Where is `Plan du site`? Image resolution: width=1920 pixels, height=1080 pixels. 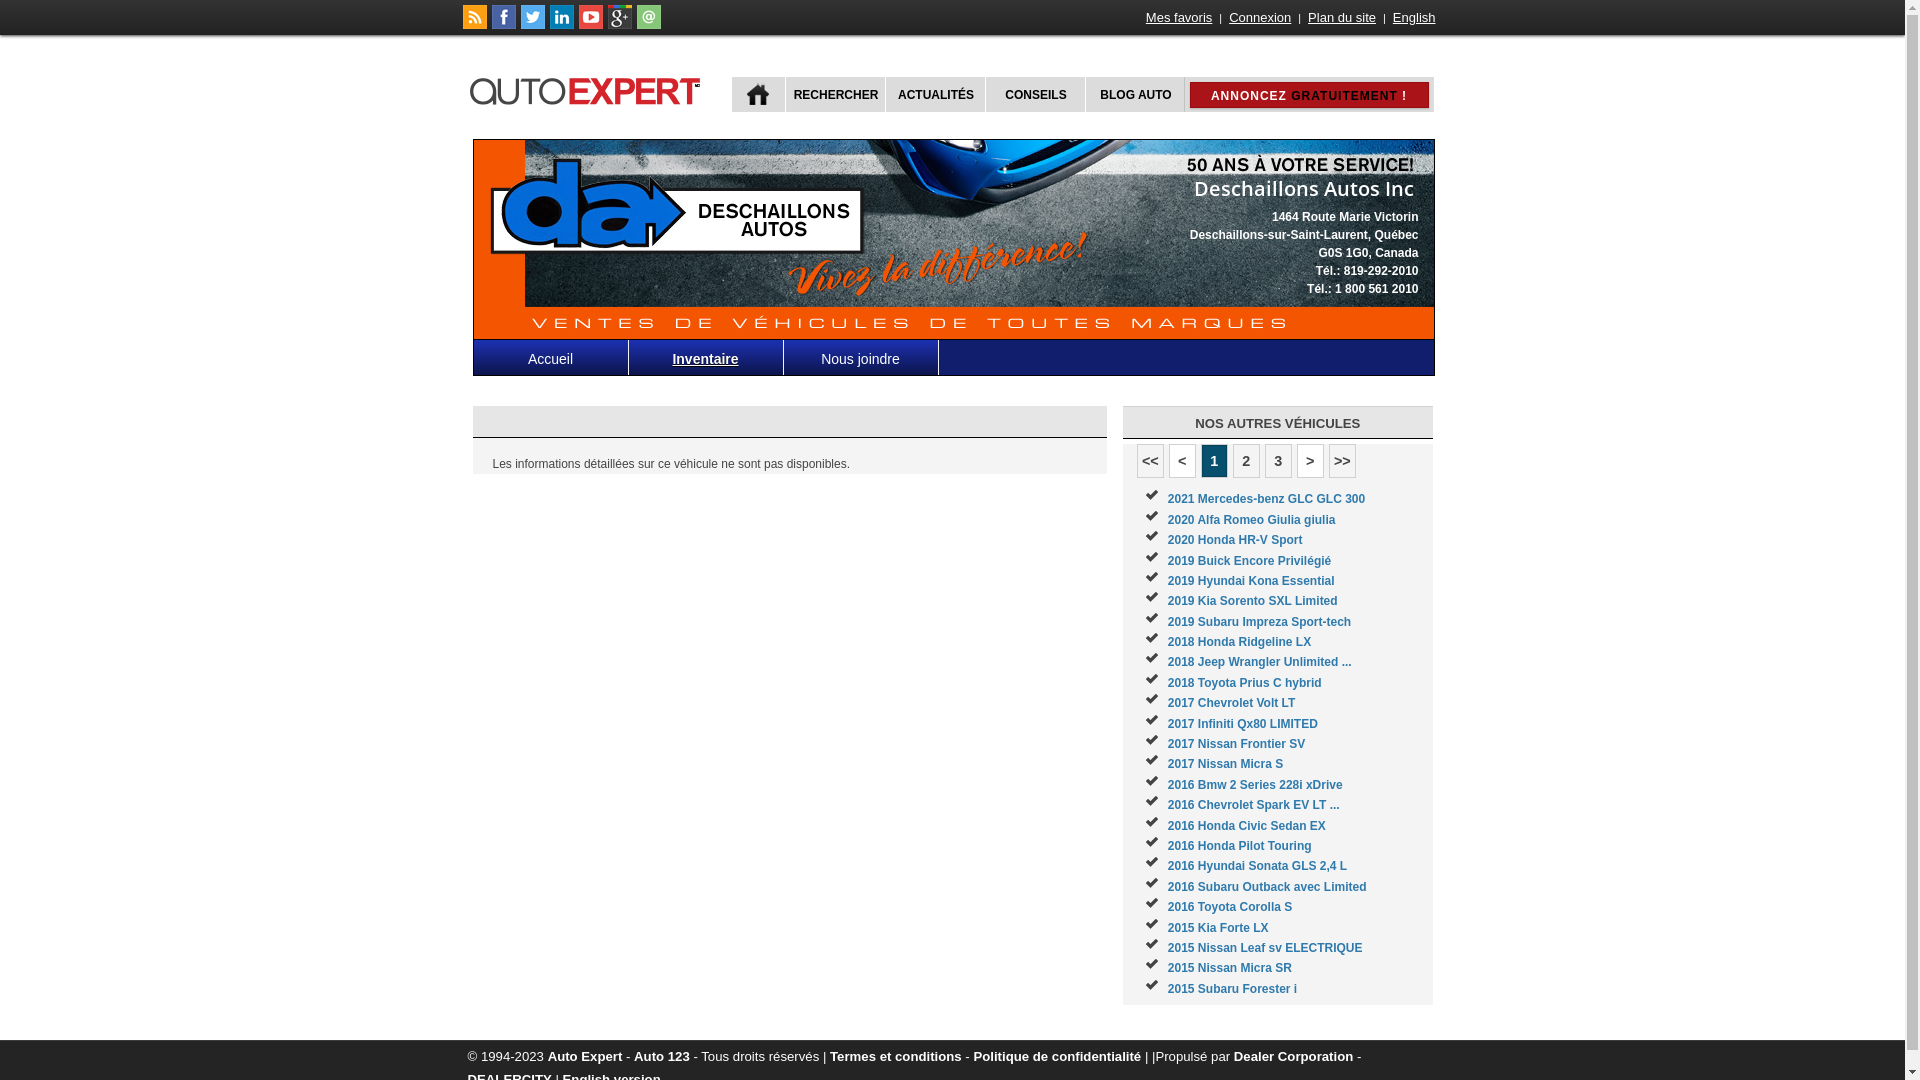
Plan du site is located at coordinates (1342, 18).